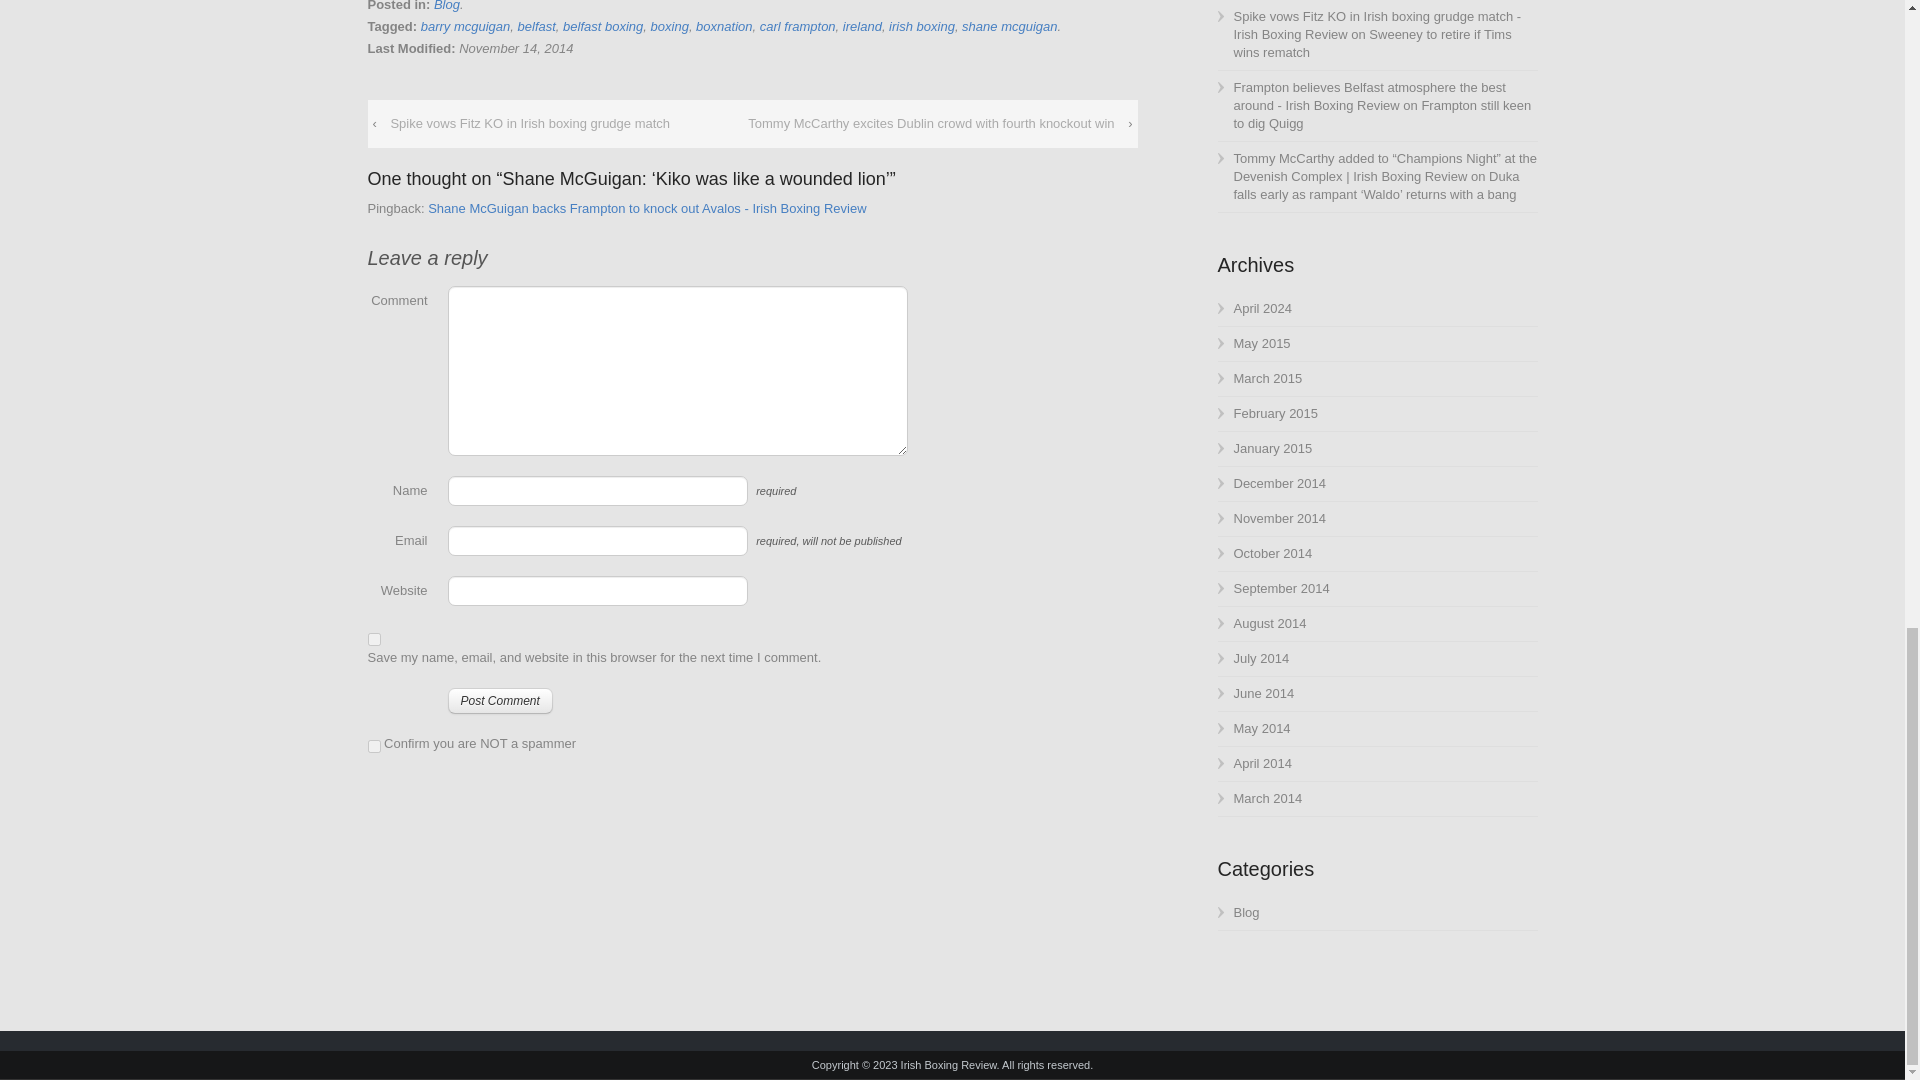 The width and height of the screenshot is (1920, 1080). Describe the element at coordinates (602, 26) in the screenshot. I see `belfast boxing` at that location.